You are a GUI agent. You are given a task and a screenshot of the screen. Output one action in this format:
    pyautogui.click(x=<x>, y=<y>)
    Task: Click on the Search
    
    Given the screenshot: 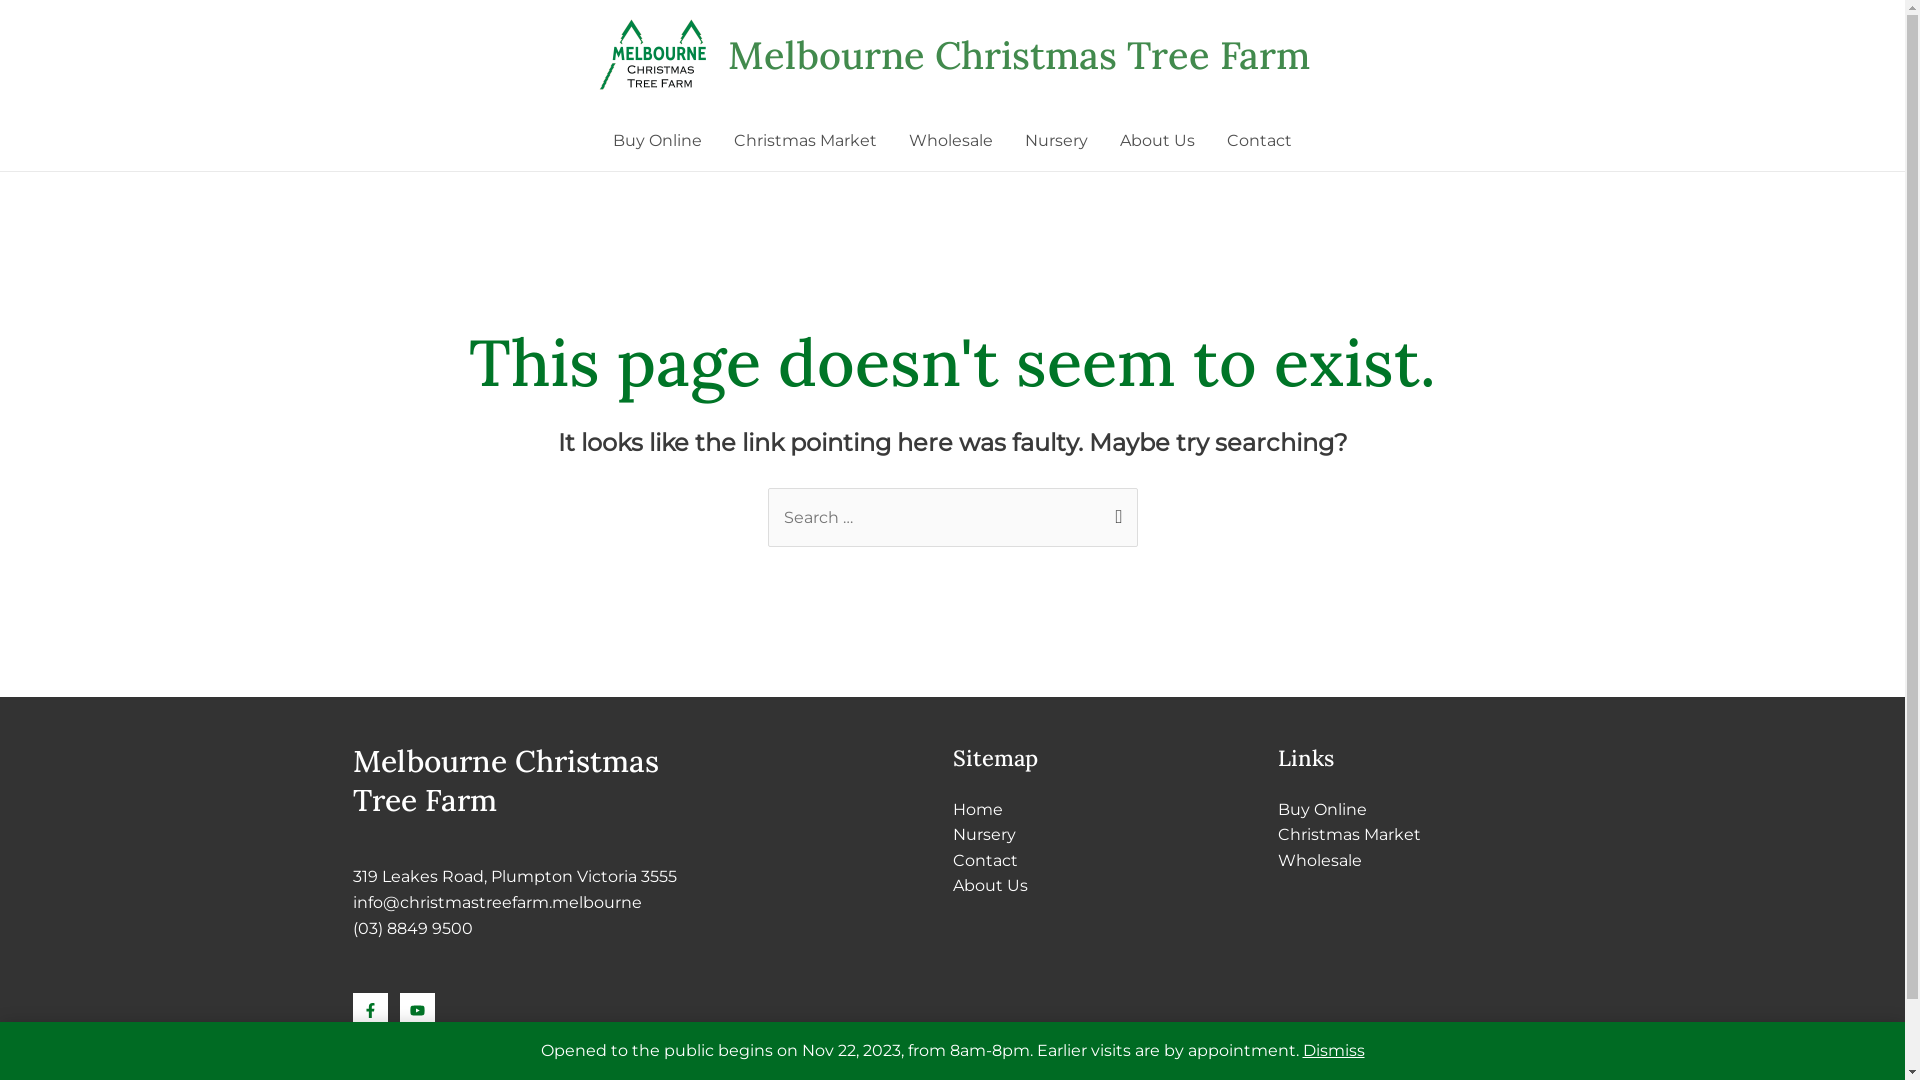 What is the action you would take?
    pyautogui.click(x=1114, y=508)
    